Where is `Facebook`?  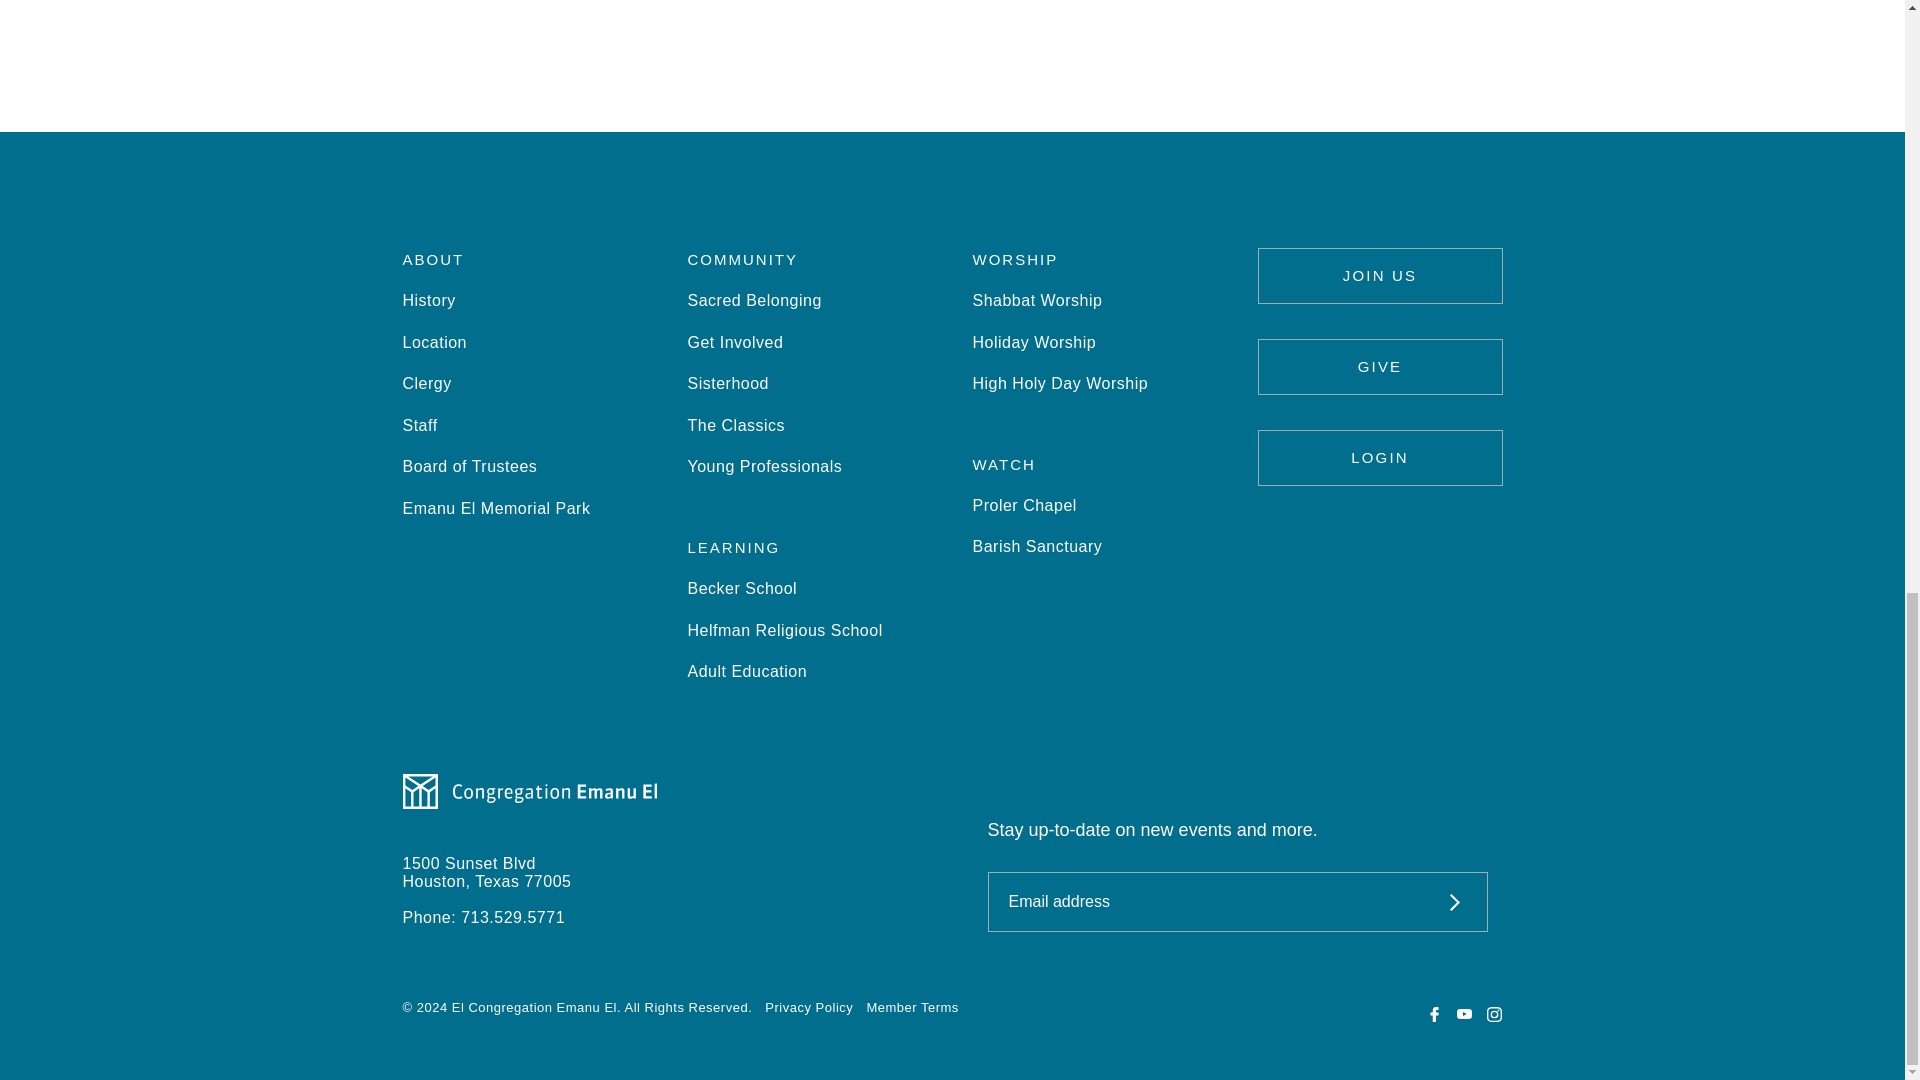 Facebook is located at coordinates (1434, 1014).